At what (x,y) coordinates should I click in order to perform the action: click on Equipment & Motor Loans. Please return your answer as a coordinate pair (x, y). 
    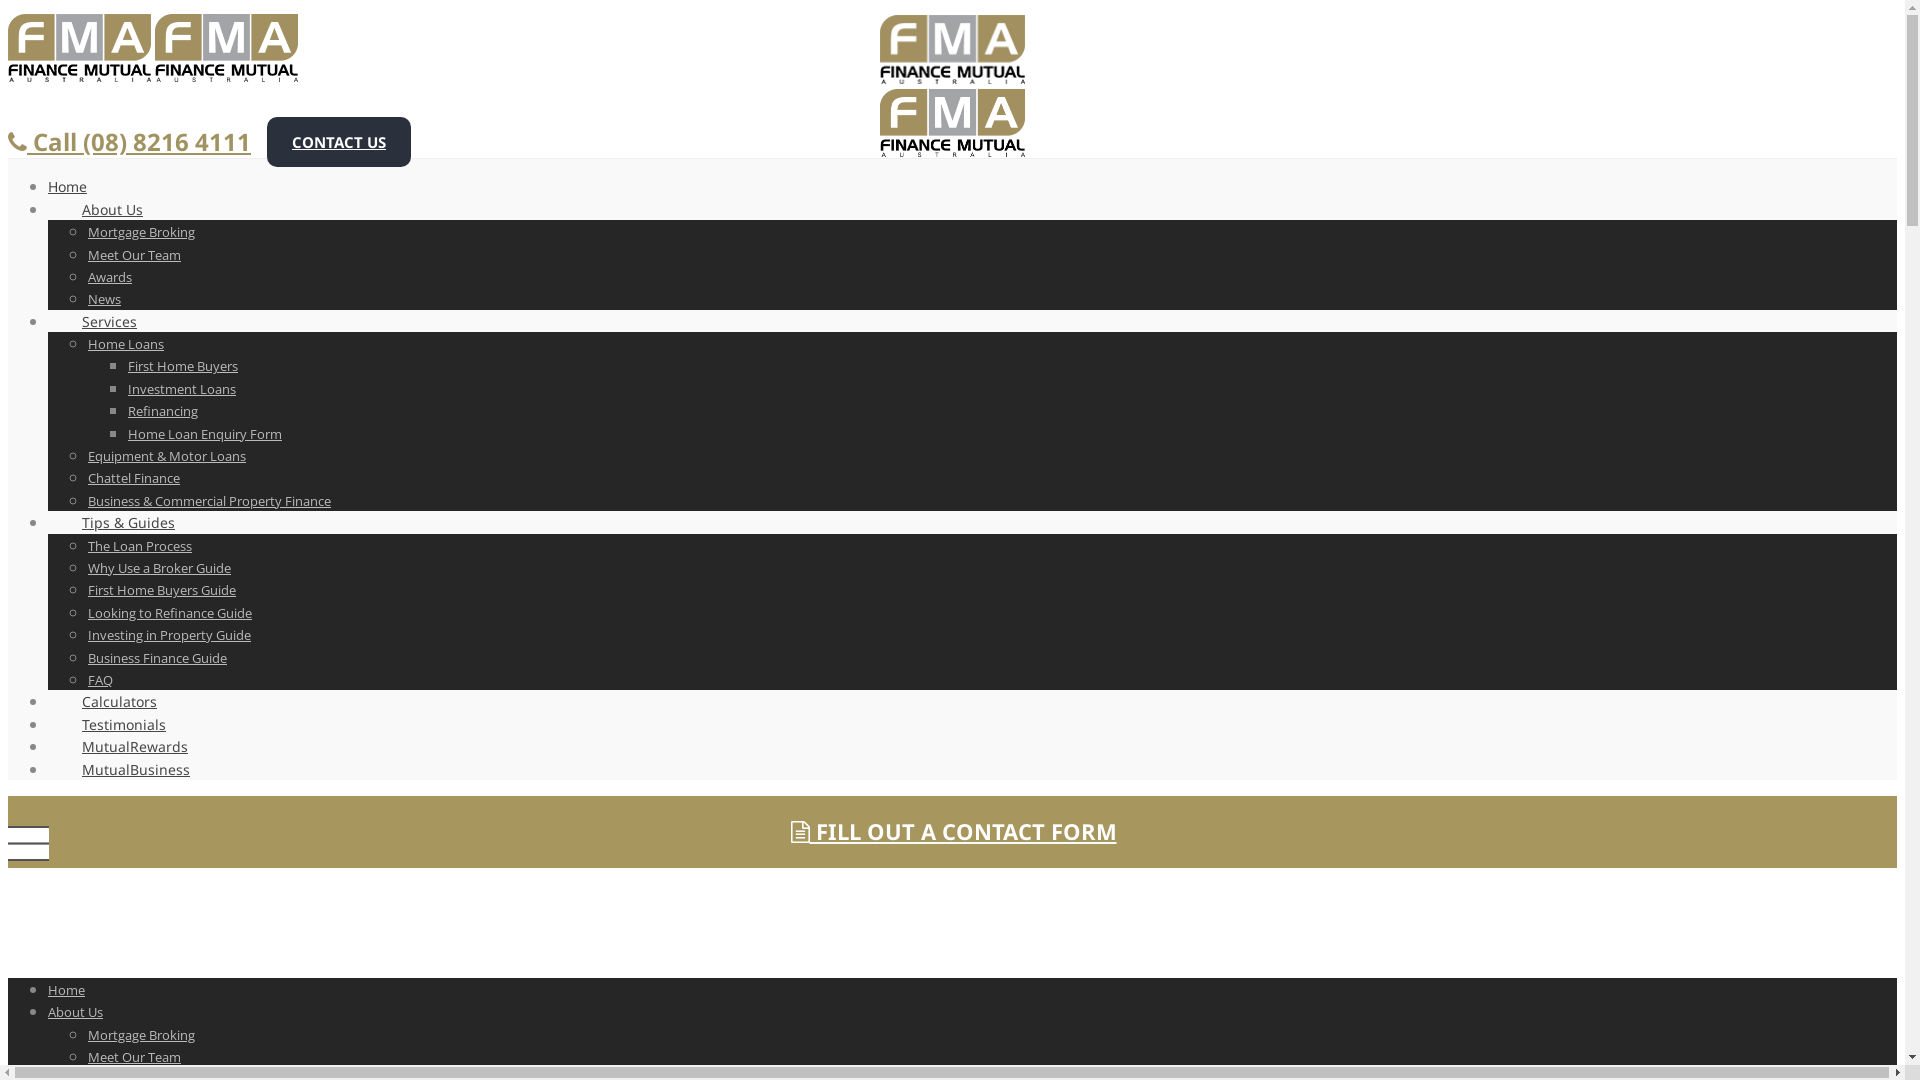
    Looking at the image, I should click on (166, 456).